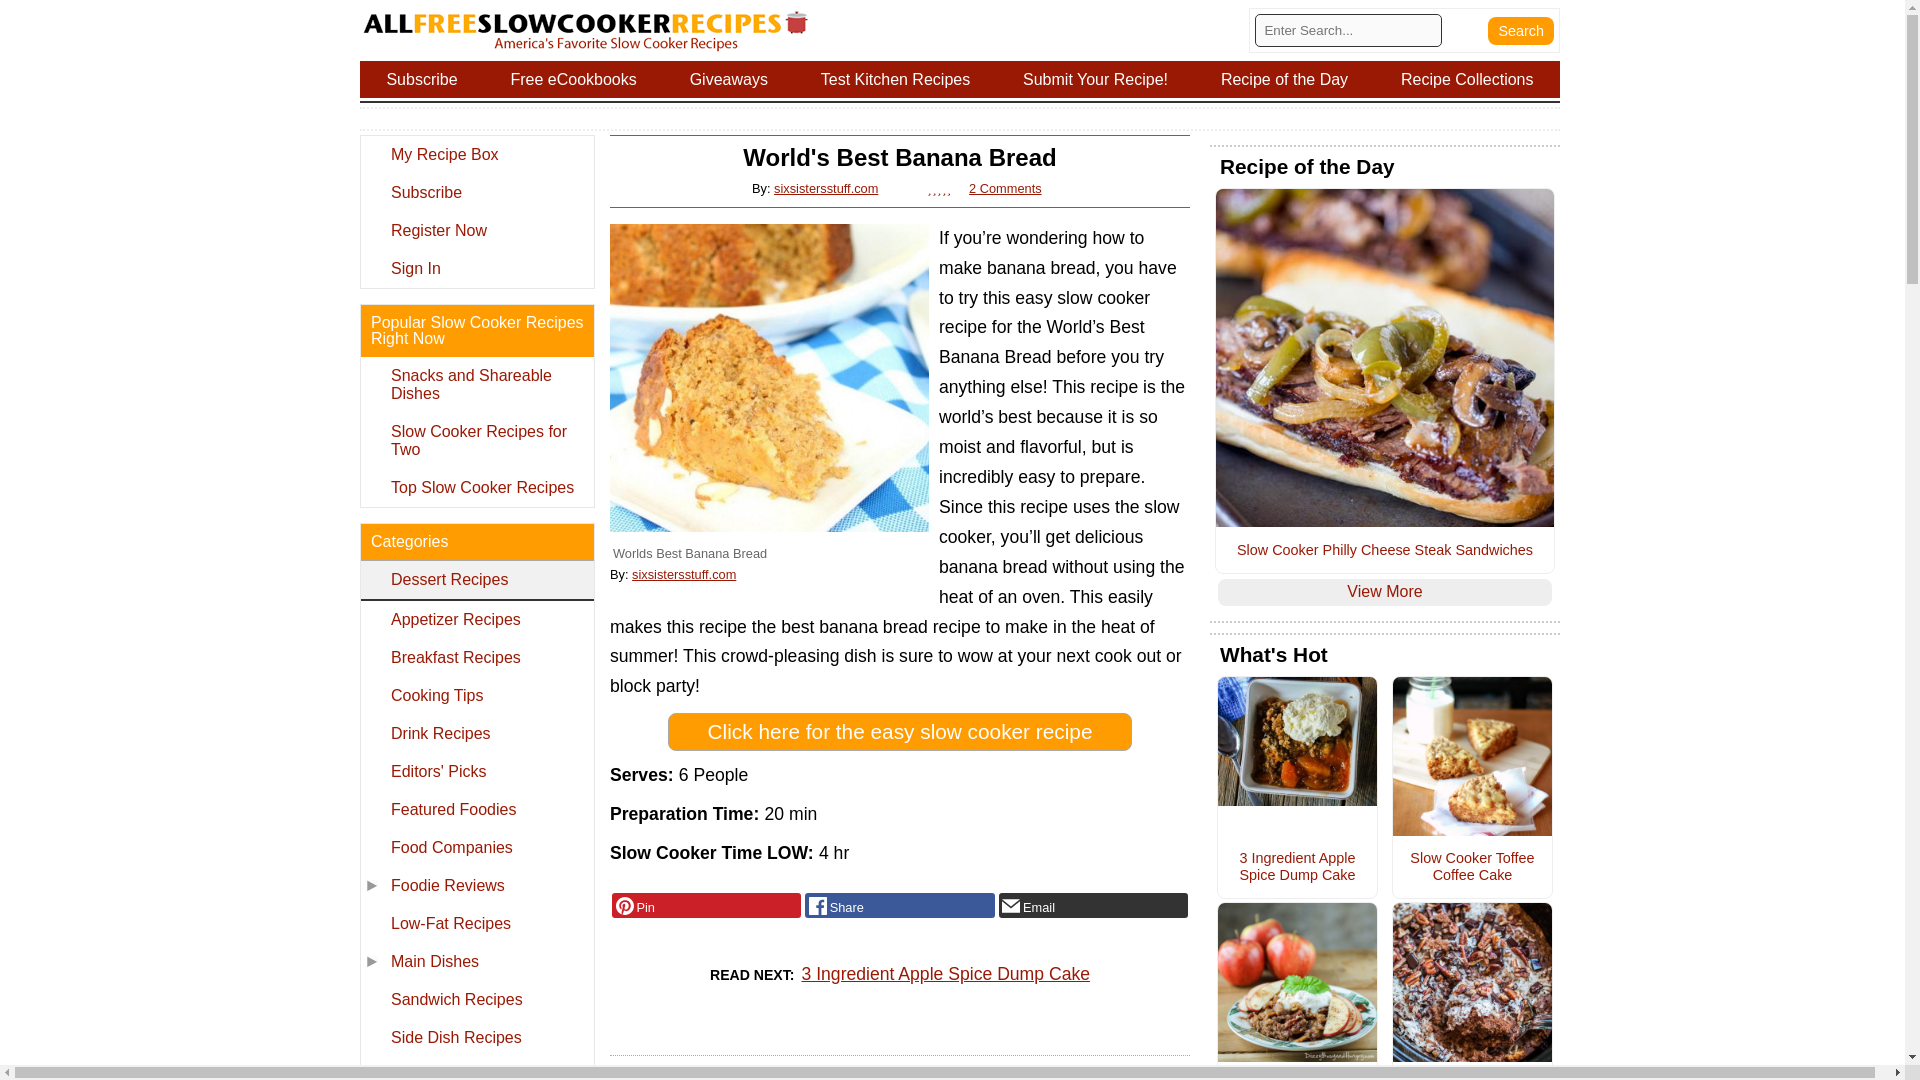 This screenshot has height=1080, width=1920. What do you see at coordinates (574, 79) in the screenshot?
I see `Free eCookbooks` at bounding box center [574, 79].